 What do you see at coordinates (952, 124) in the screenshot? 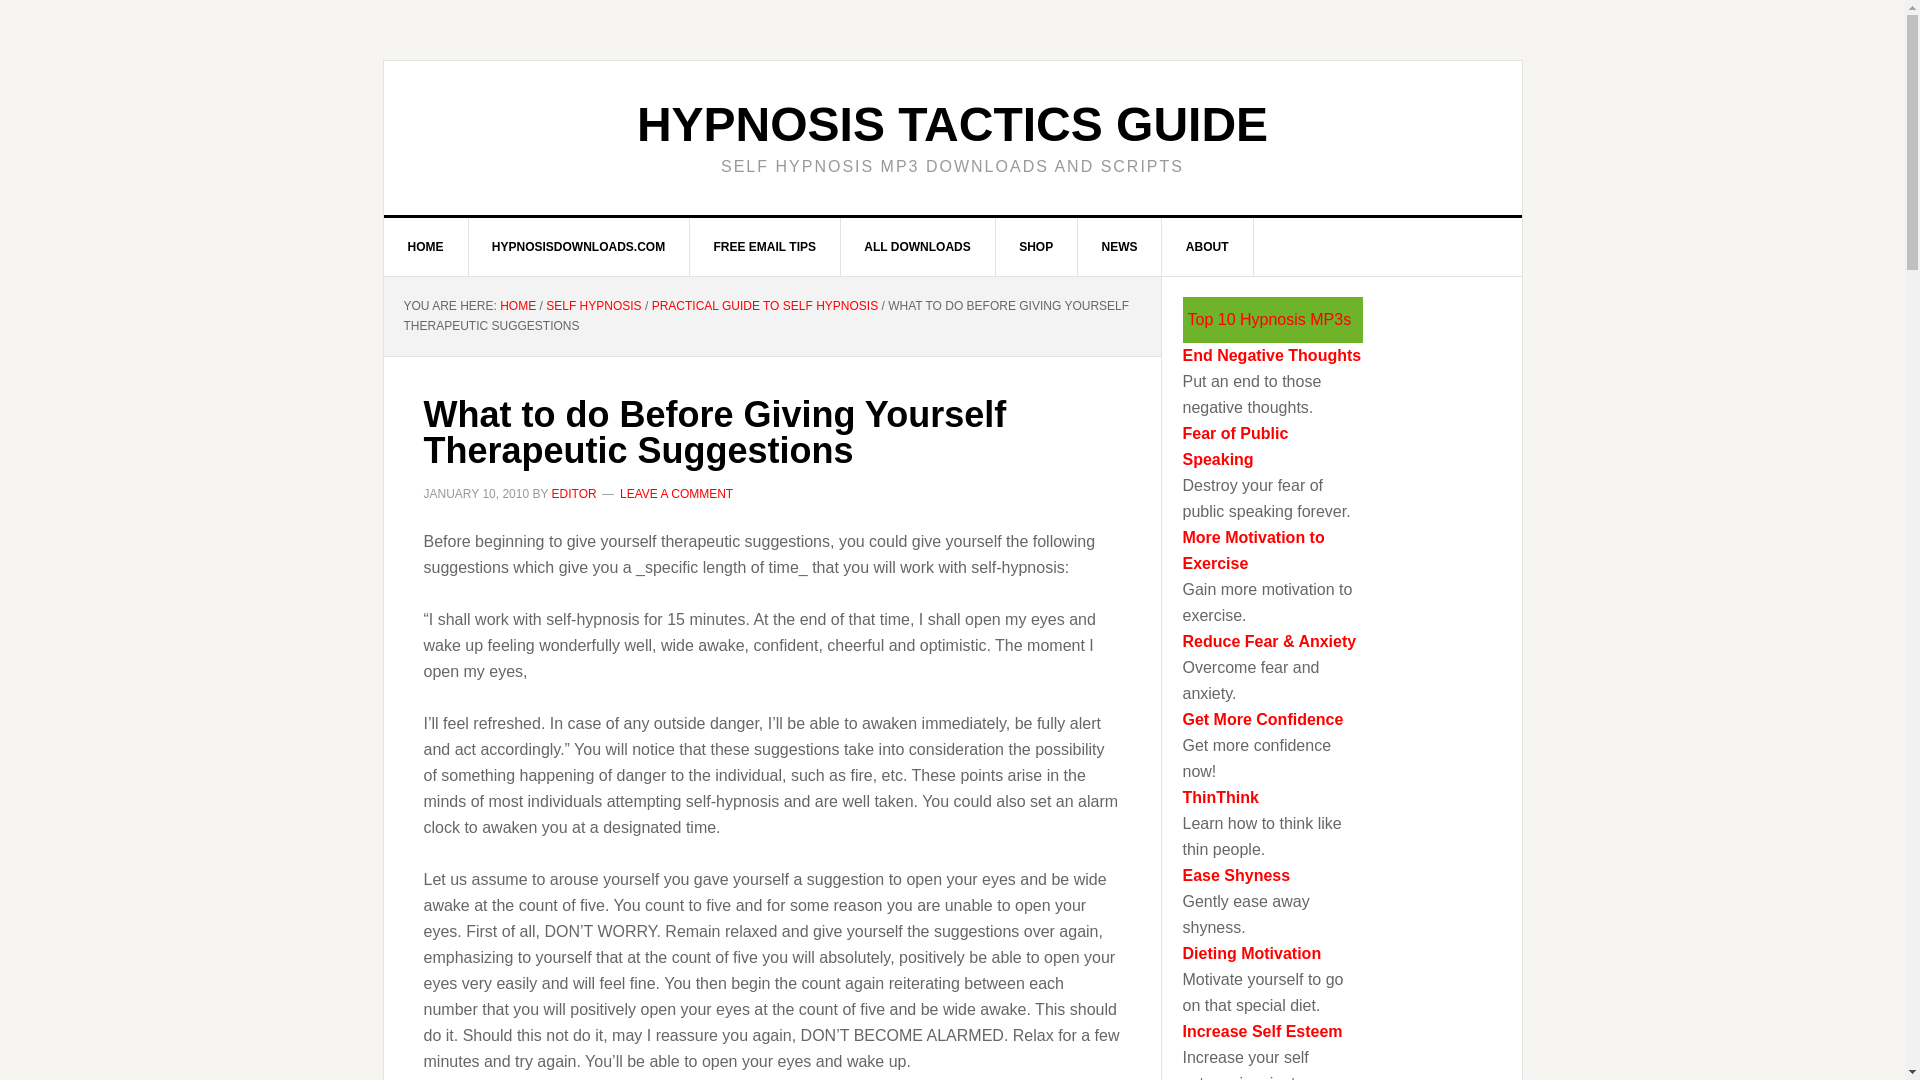
I see `HYPNOSIS TACTICS GUIDE` at bounding box center [952, 124].